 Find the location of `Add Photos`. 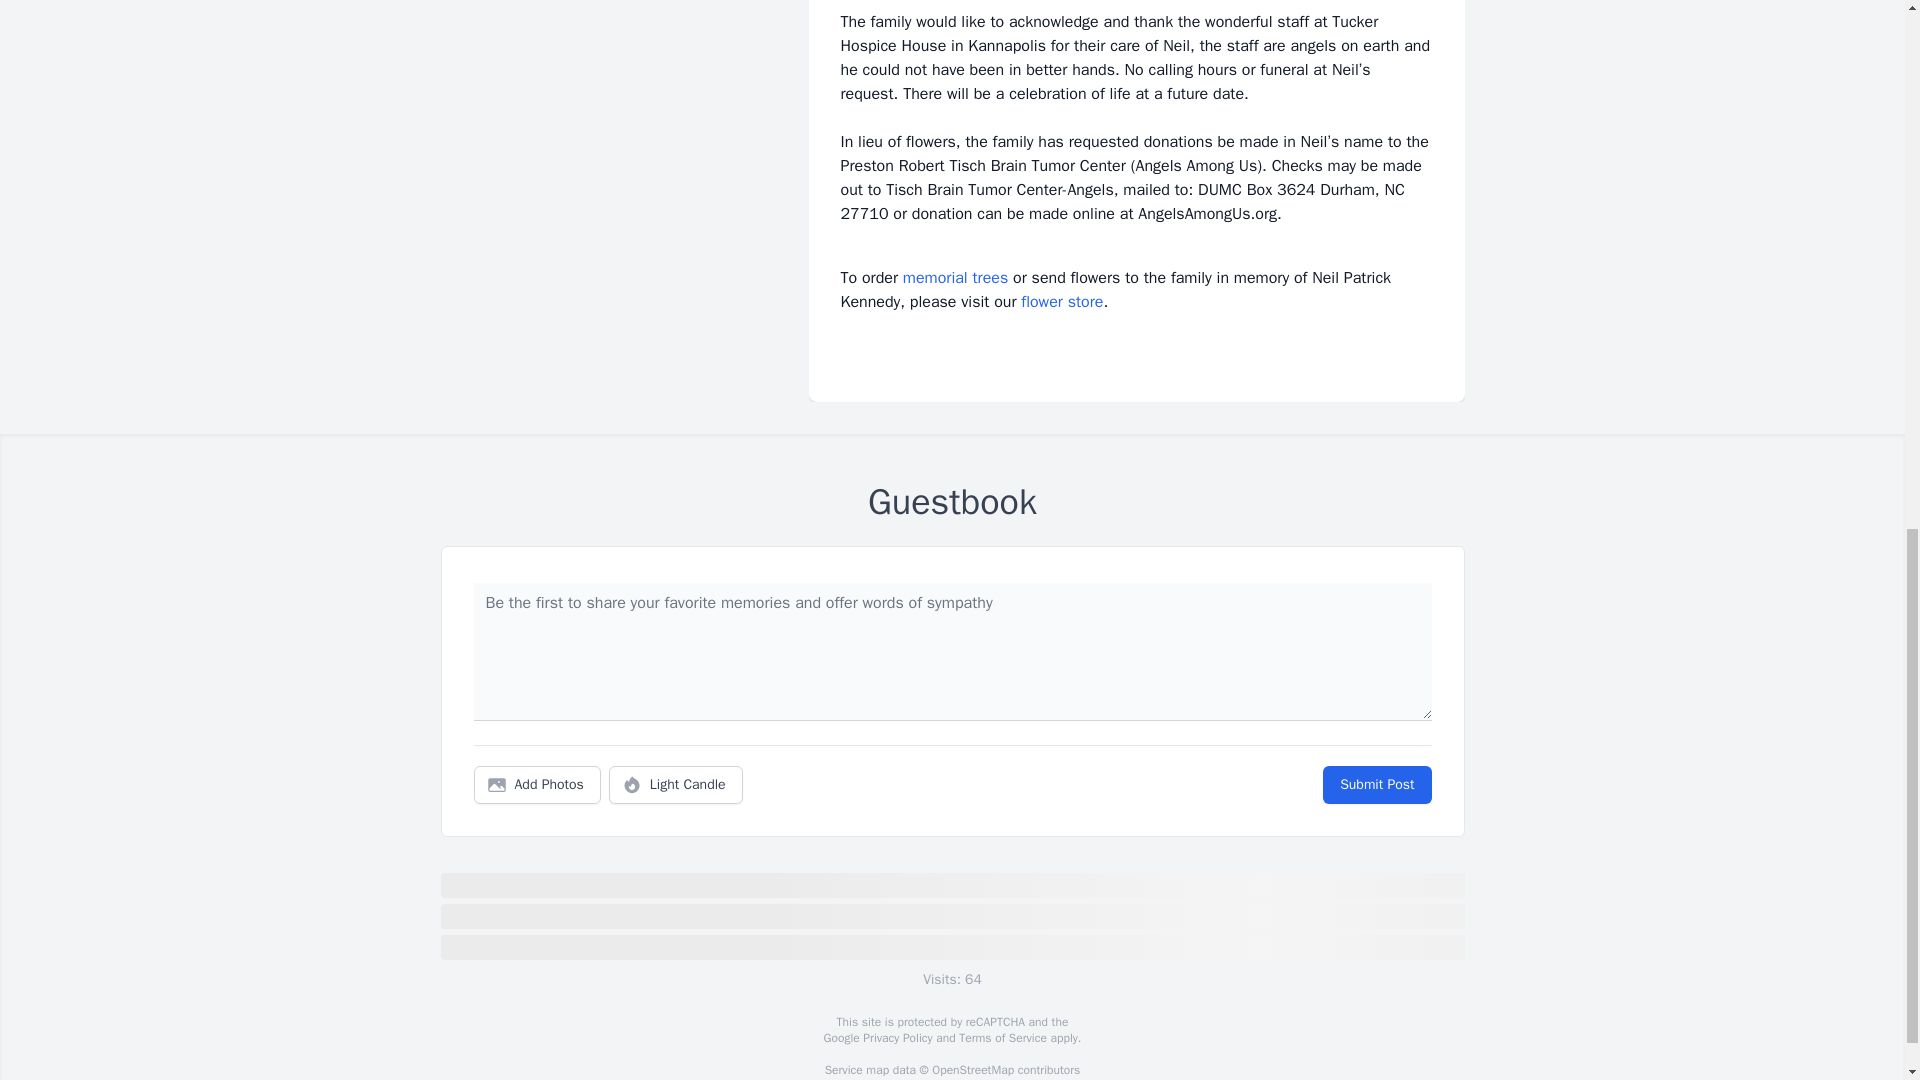

Add Photos is located at coordinates (537, 784).